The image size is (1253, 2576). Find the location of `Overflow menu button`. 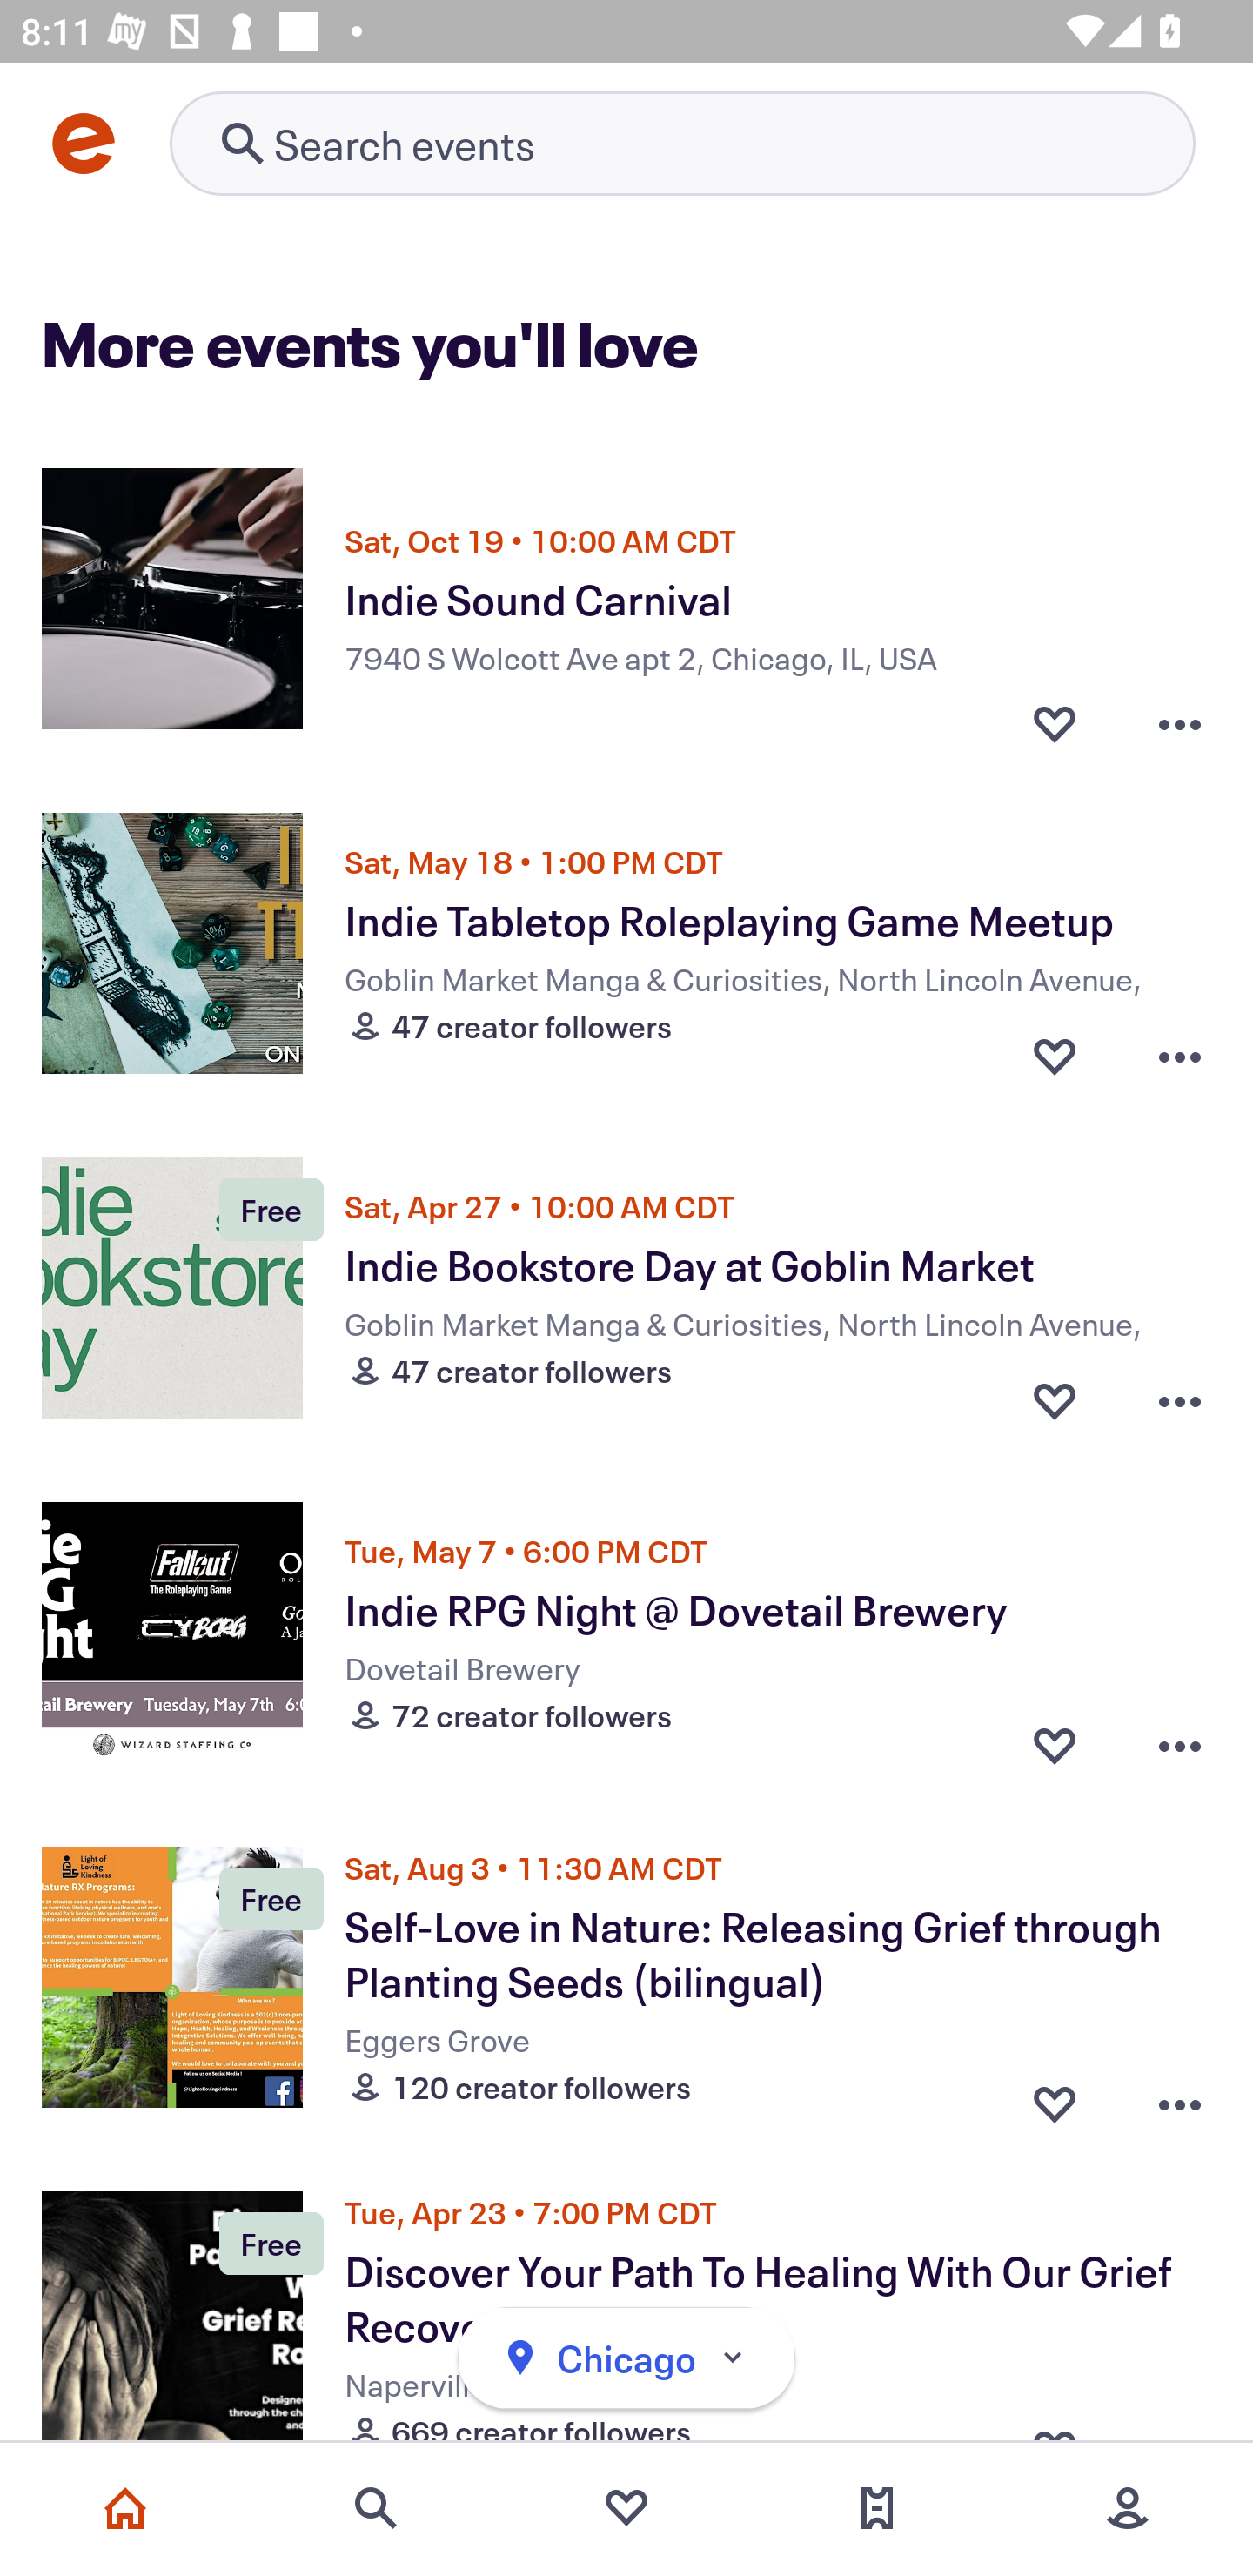

Overflow menu button is located at coordinates (1180, 1399).